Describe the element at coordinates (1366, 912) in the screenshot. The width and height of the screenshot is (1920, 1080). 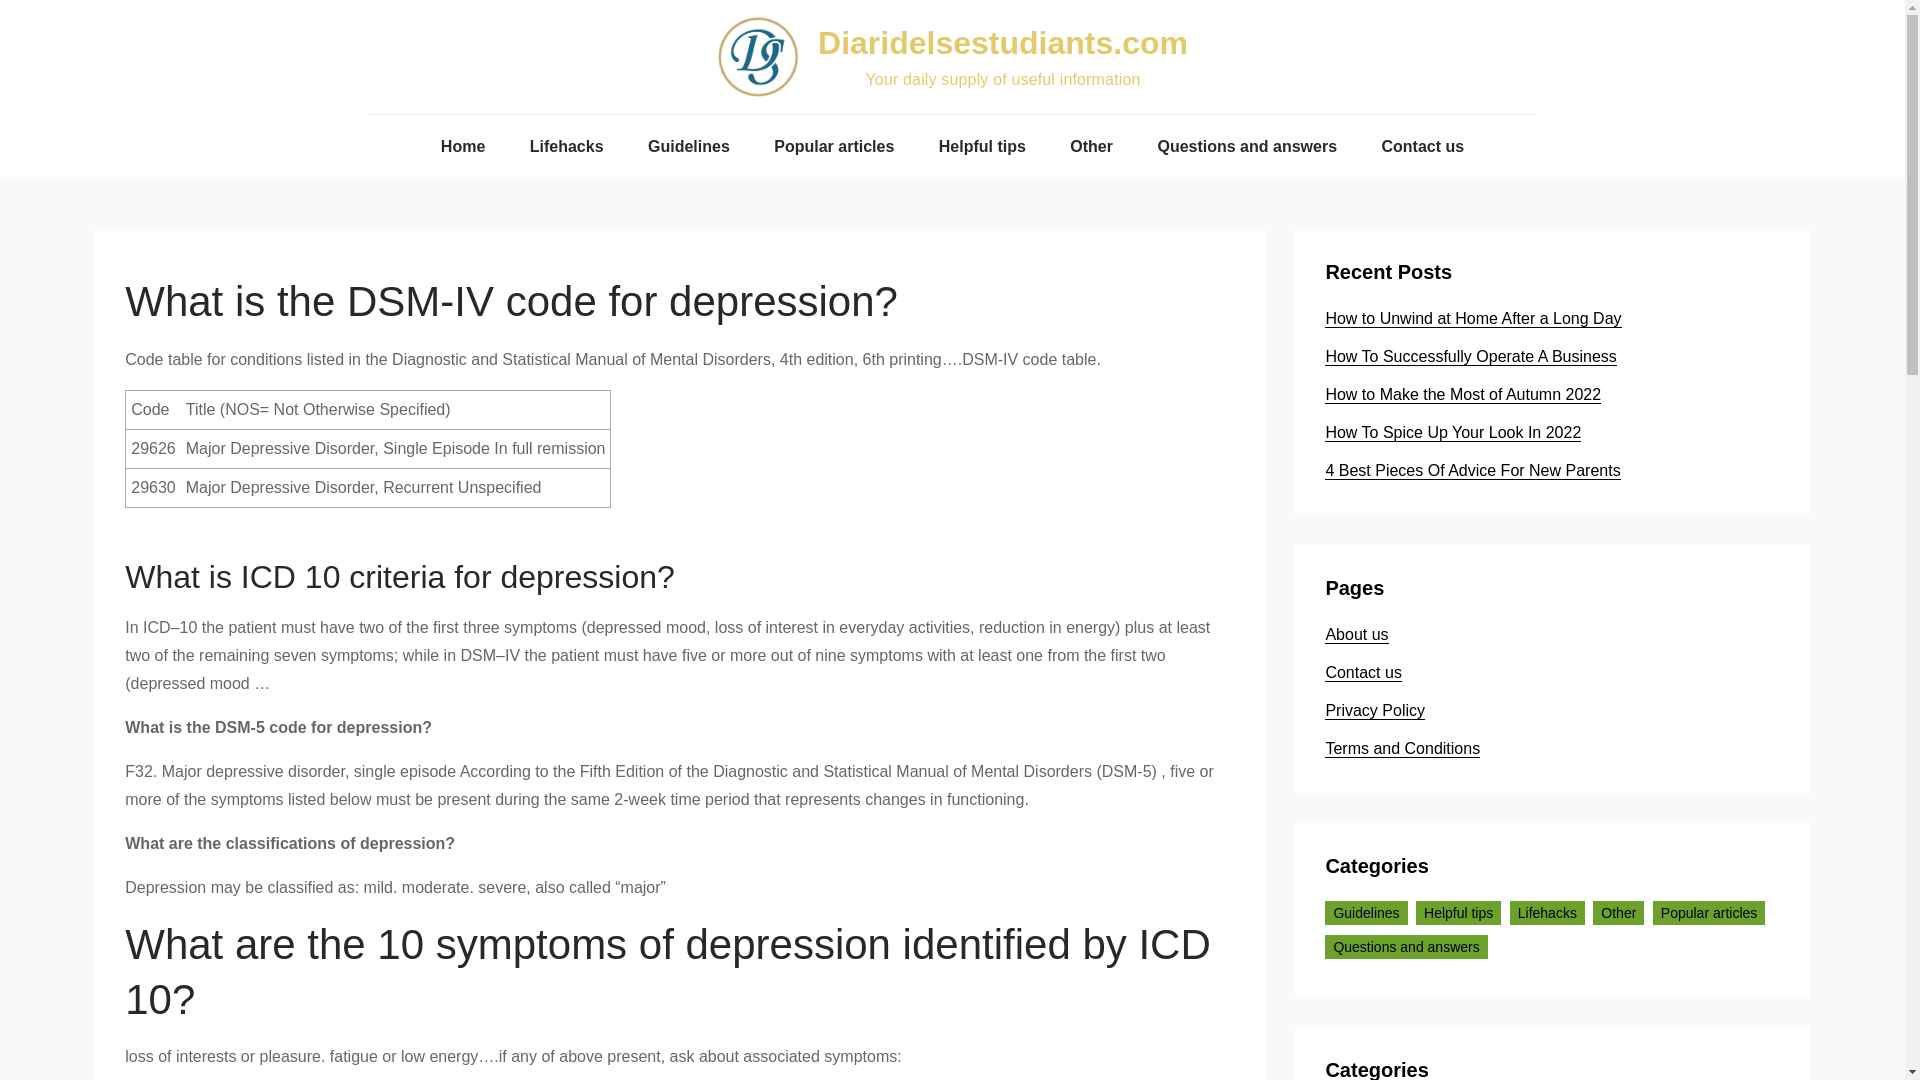
I see `Guidelines` at that location.